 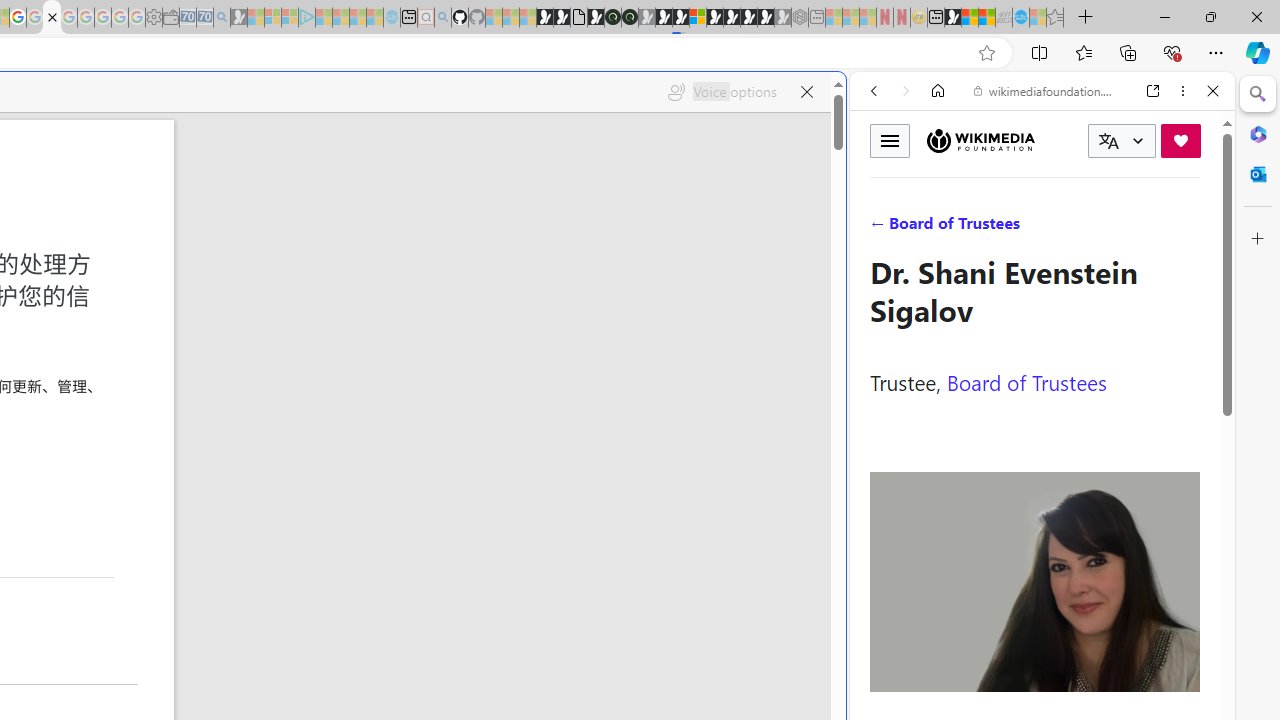 What do you see at coordinates (1180, 140) in the screenshot?
I see `Donate now` at bounding box center [1180, 140].